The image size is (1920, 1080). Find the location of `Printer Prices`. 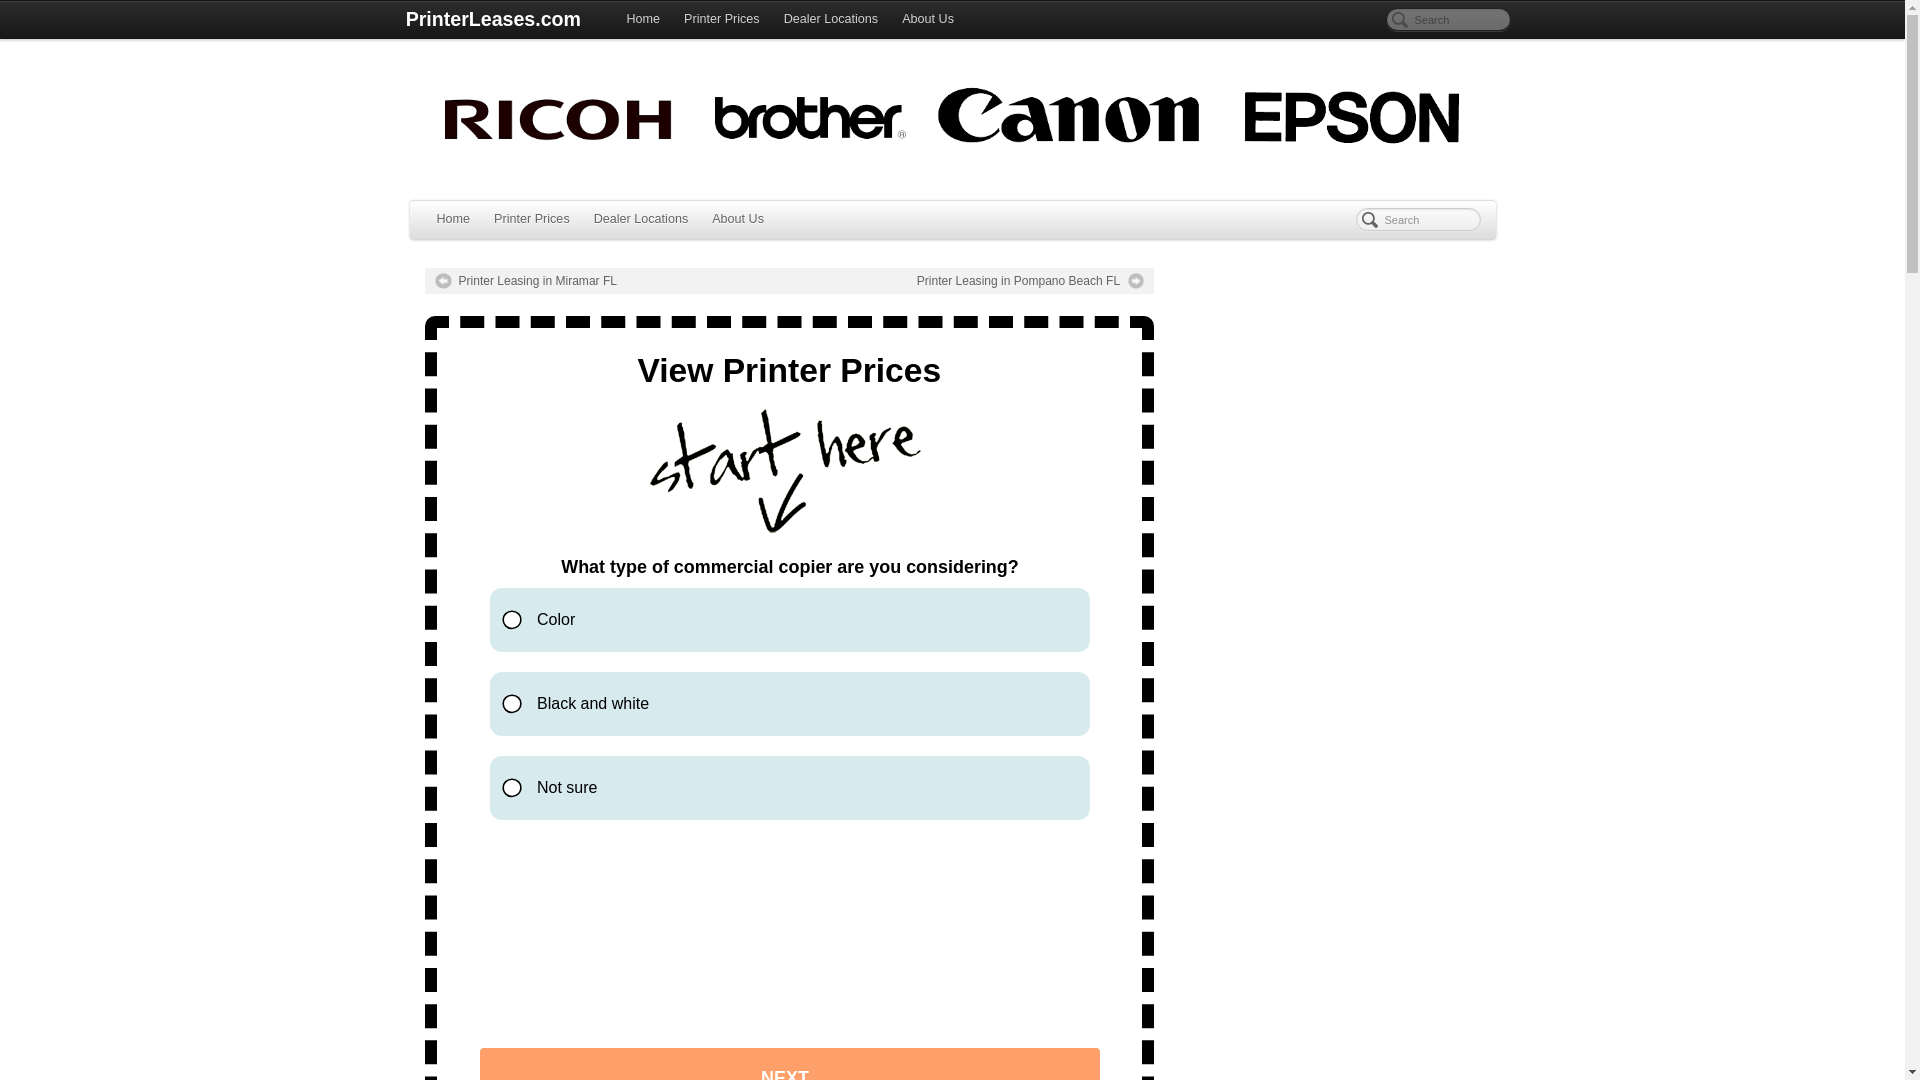

Printer Prices is located at coordinates (722, 20).